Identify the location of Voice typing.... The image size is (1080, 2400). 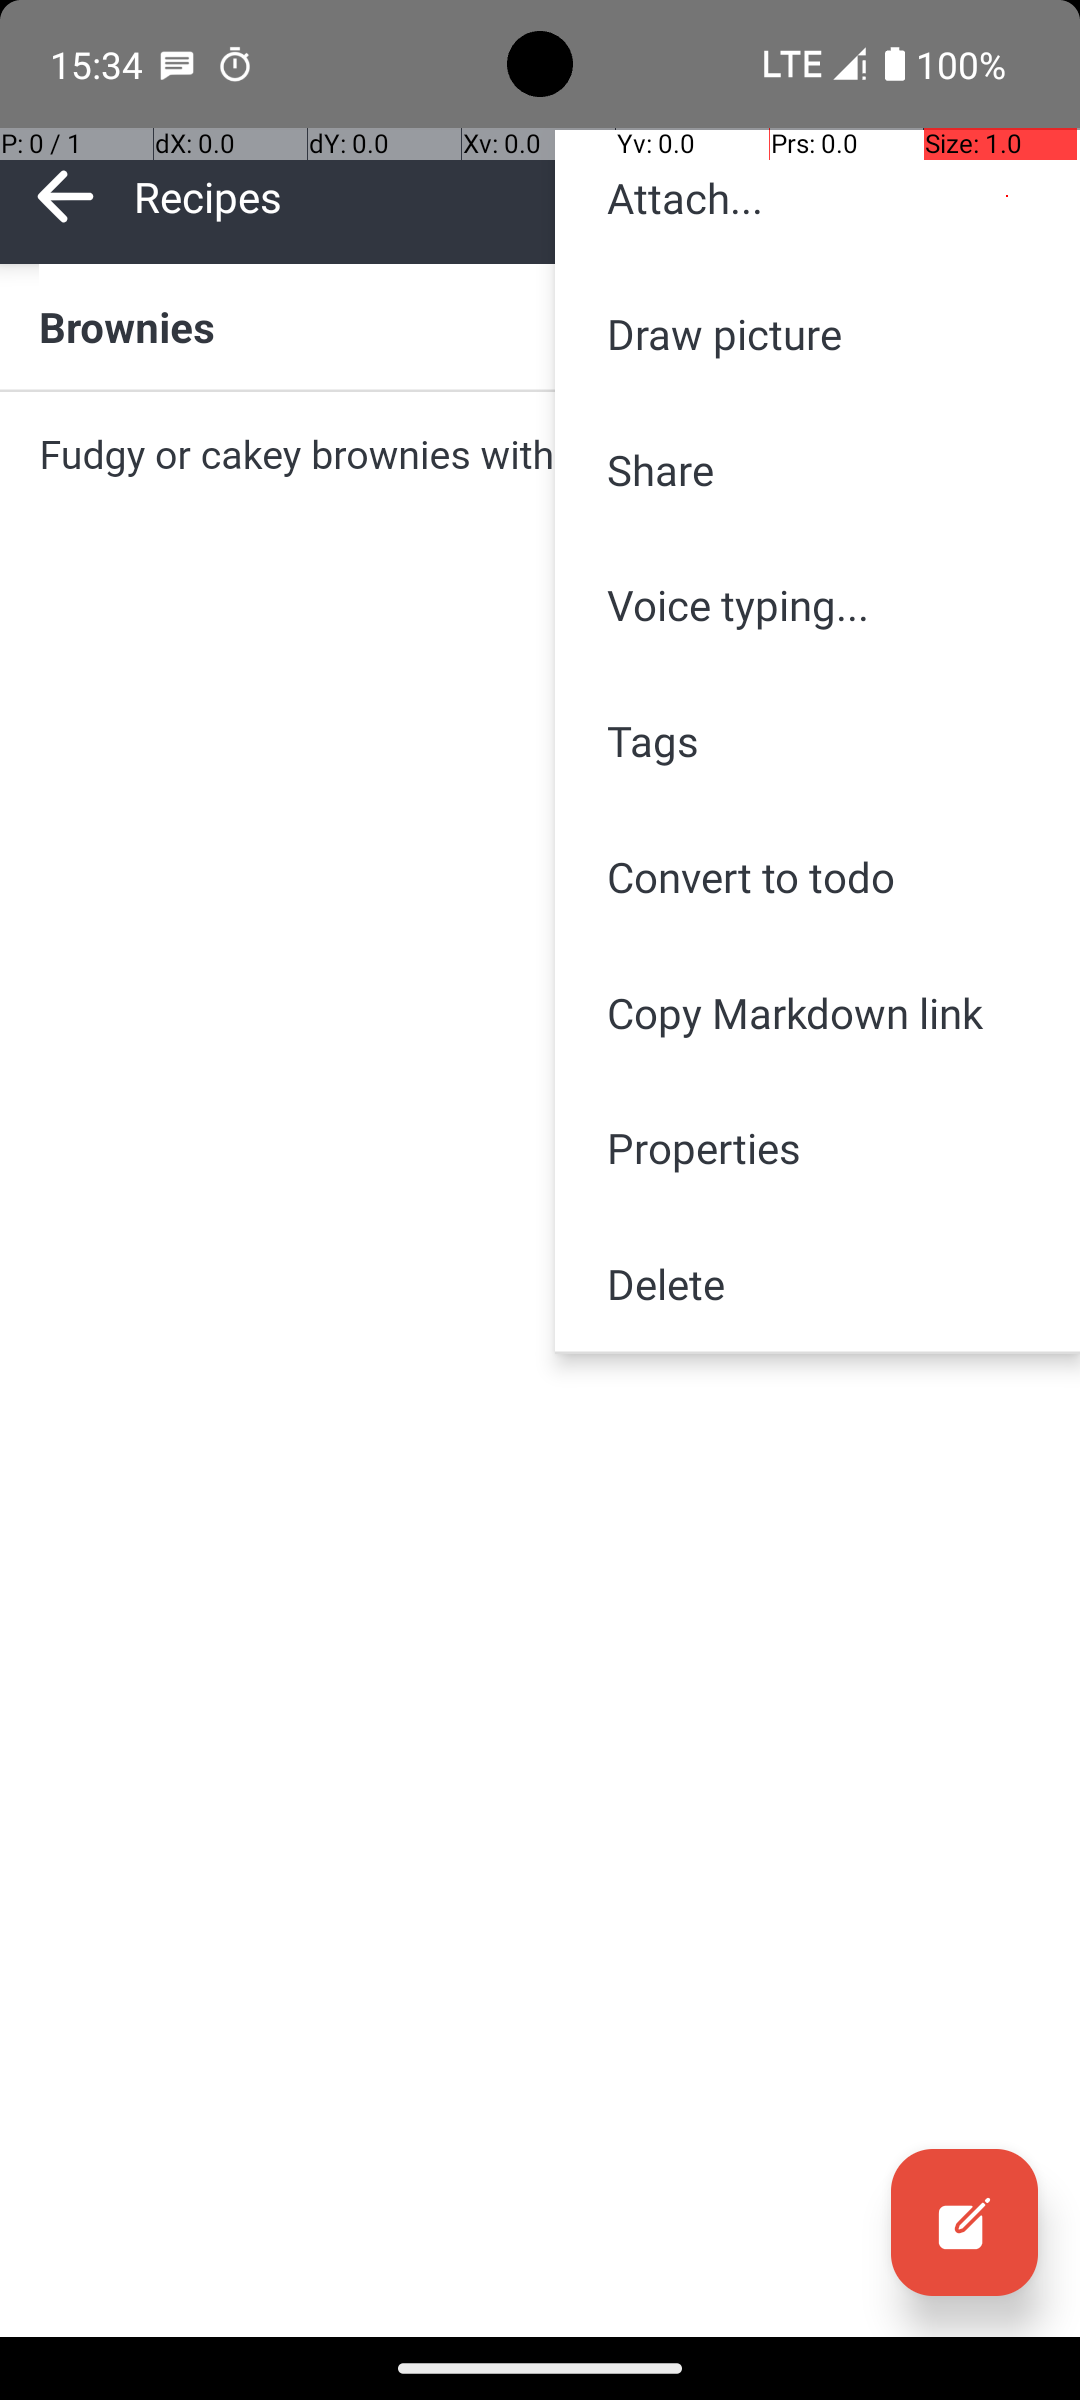
(818, 605).